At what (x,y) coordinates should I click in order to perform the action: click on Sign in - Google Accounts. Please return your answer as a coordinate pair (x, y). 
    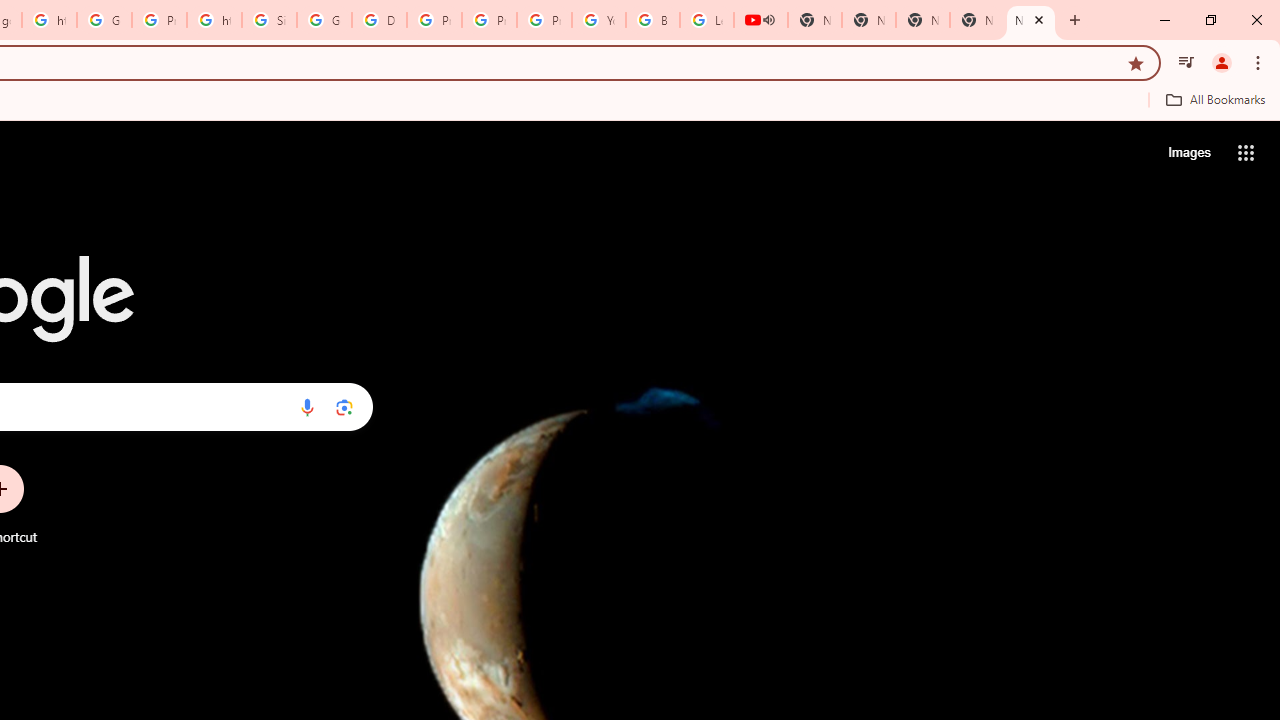
    Looking at the image, I should click on (268, 20).